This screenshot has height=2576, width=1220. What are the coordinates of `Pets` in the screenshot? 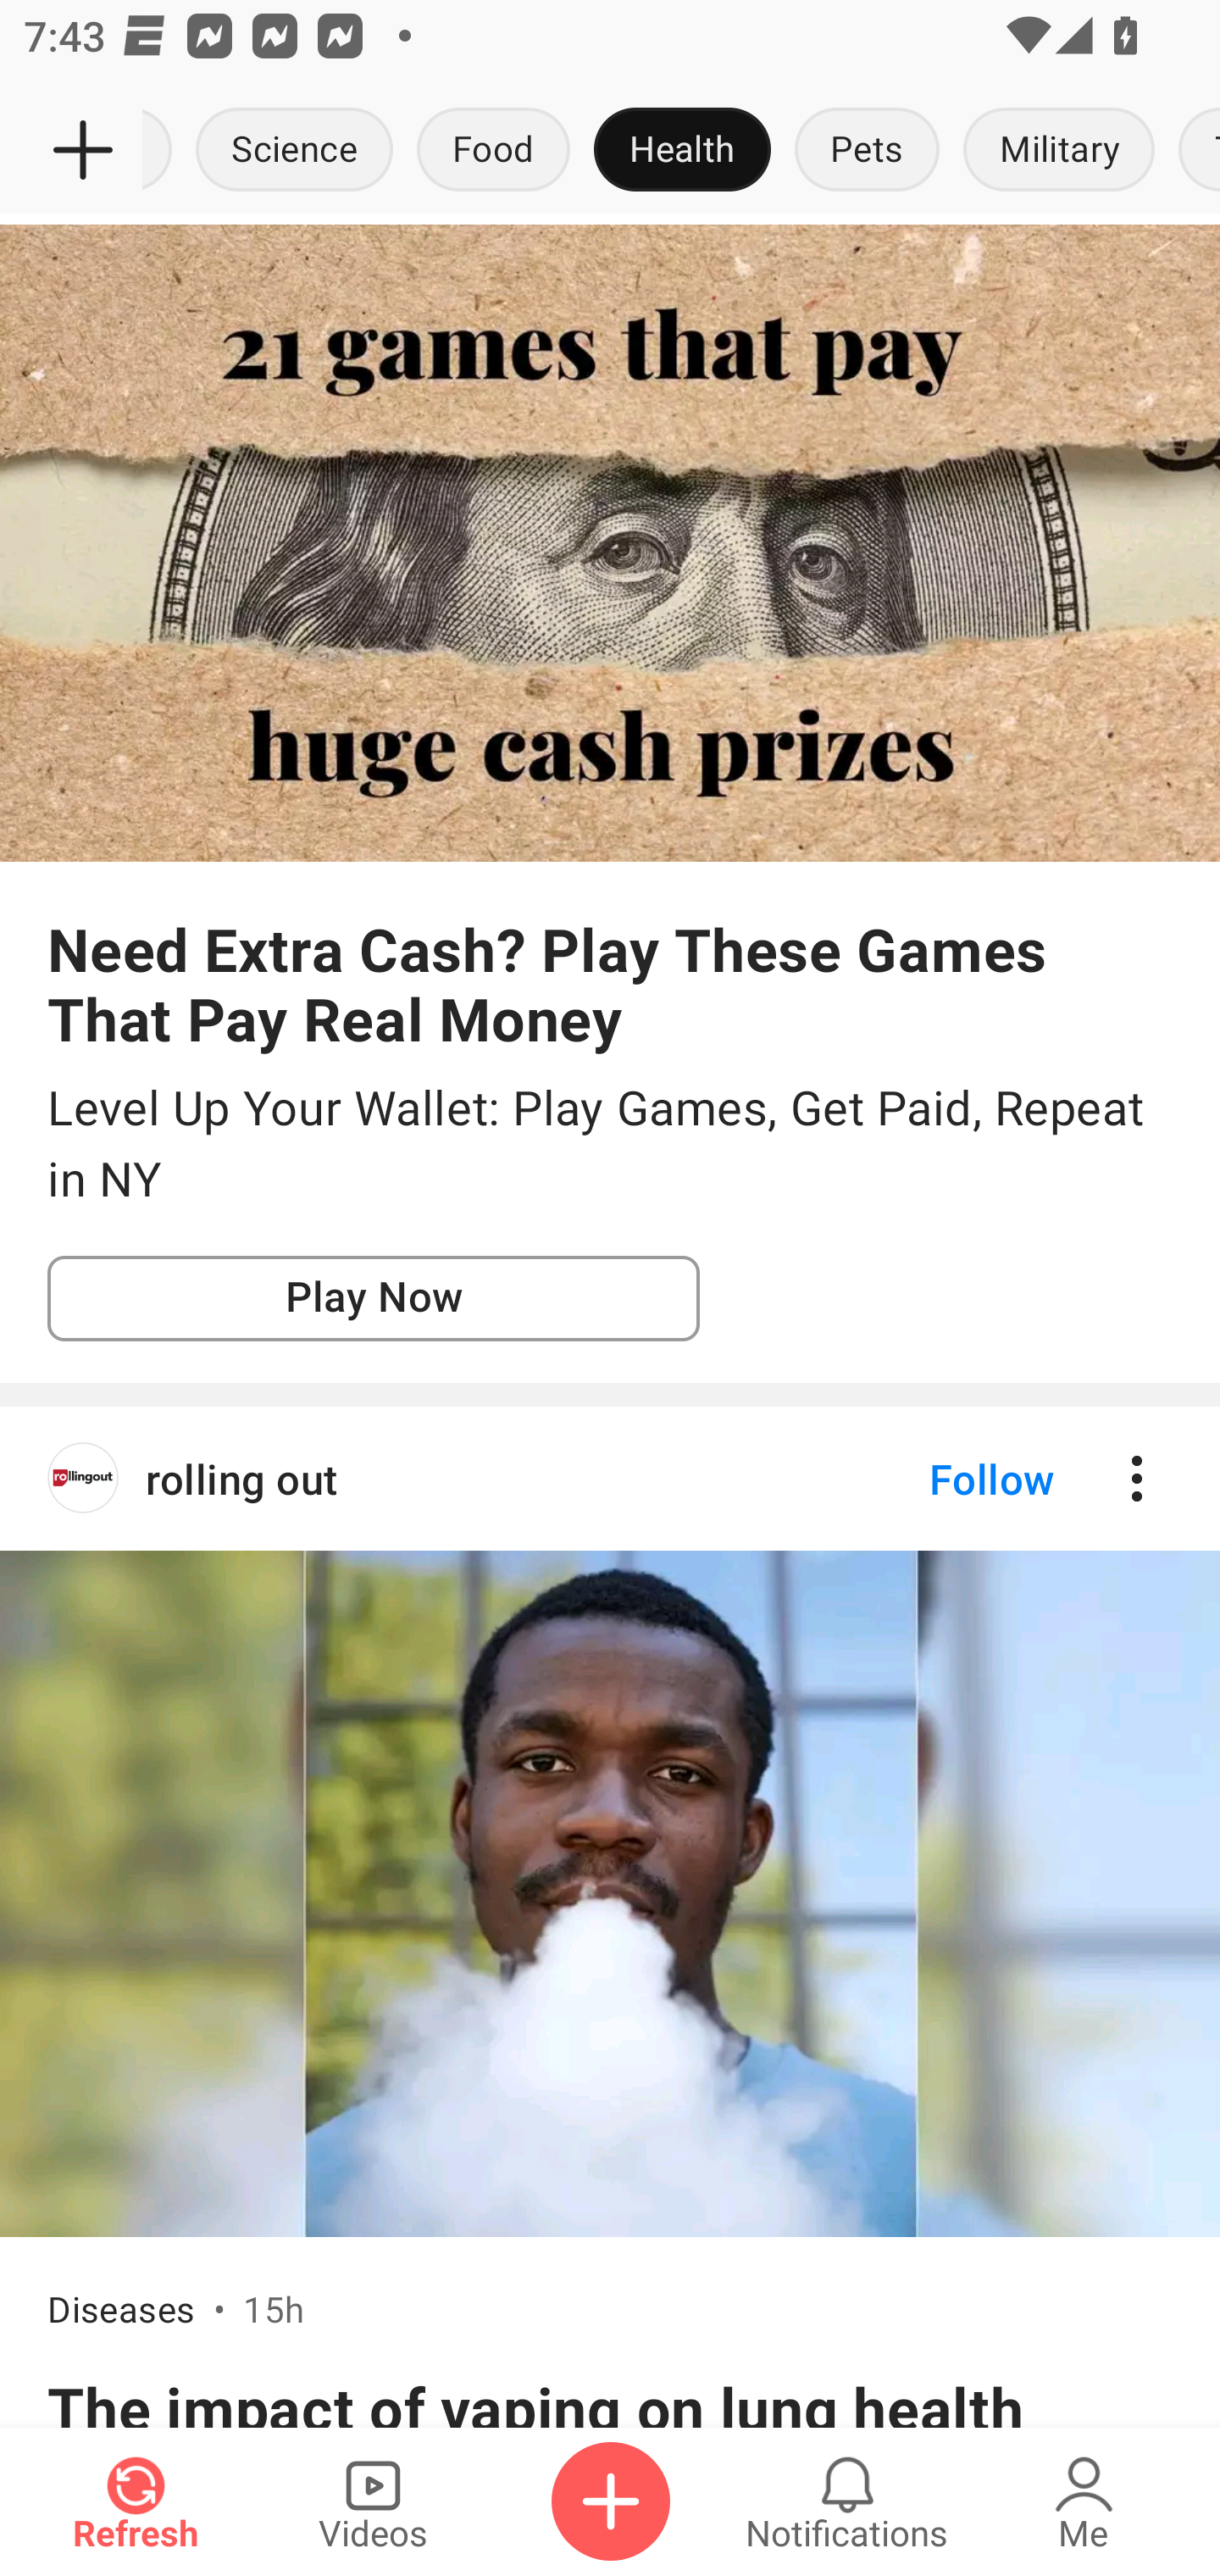 It's located at (868, 151).